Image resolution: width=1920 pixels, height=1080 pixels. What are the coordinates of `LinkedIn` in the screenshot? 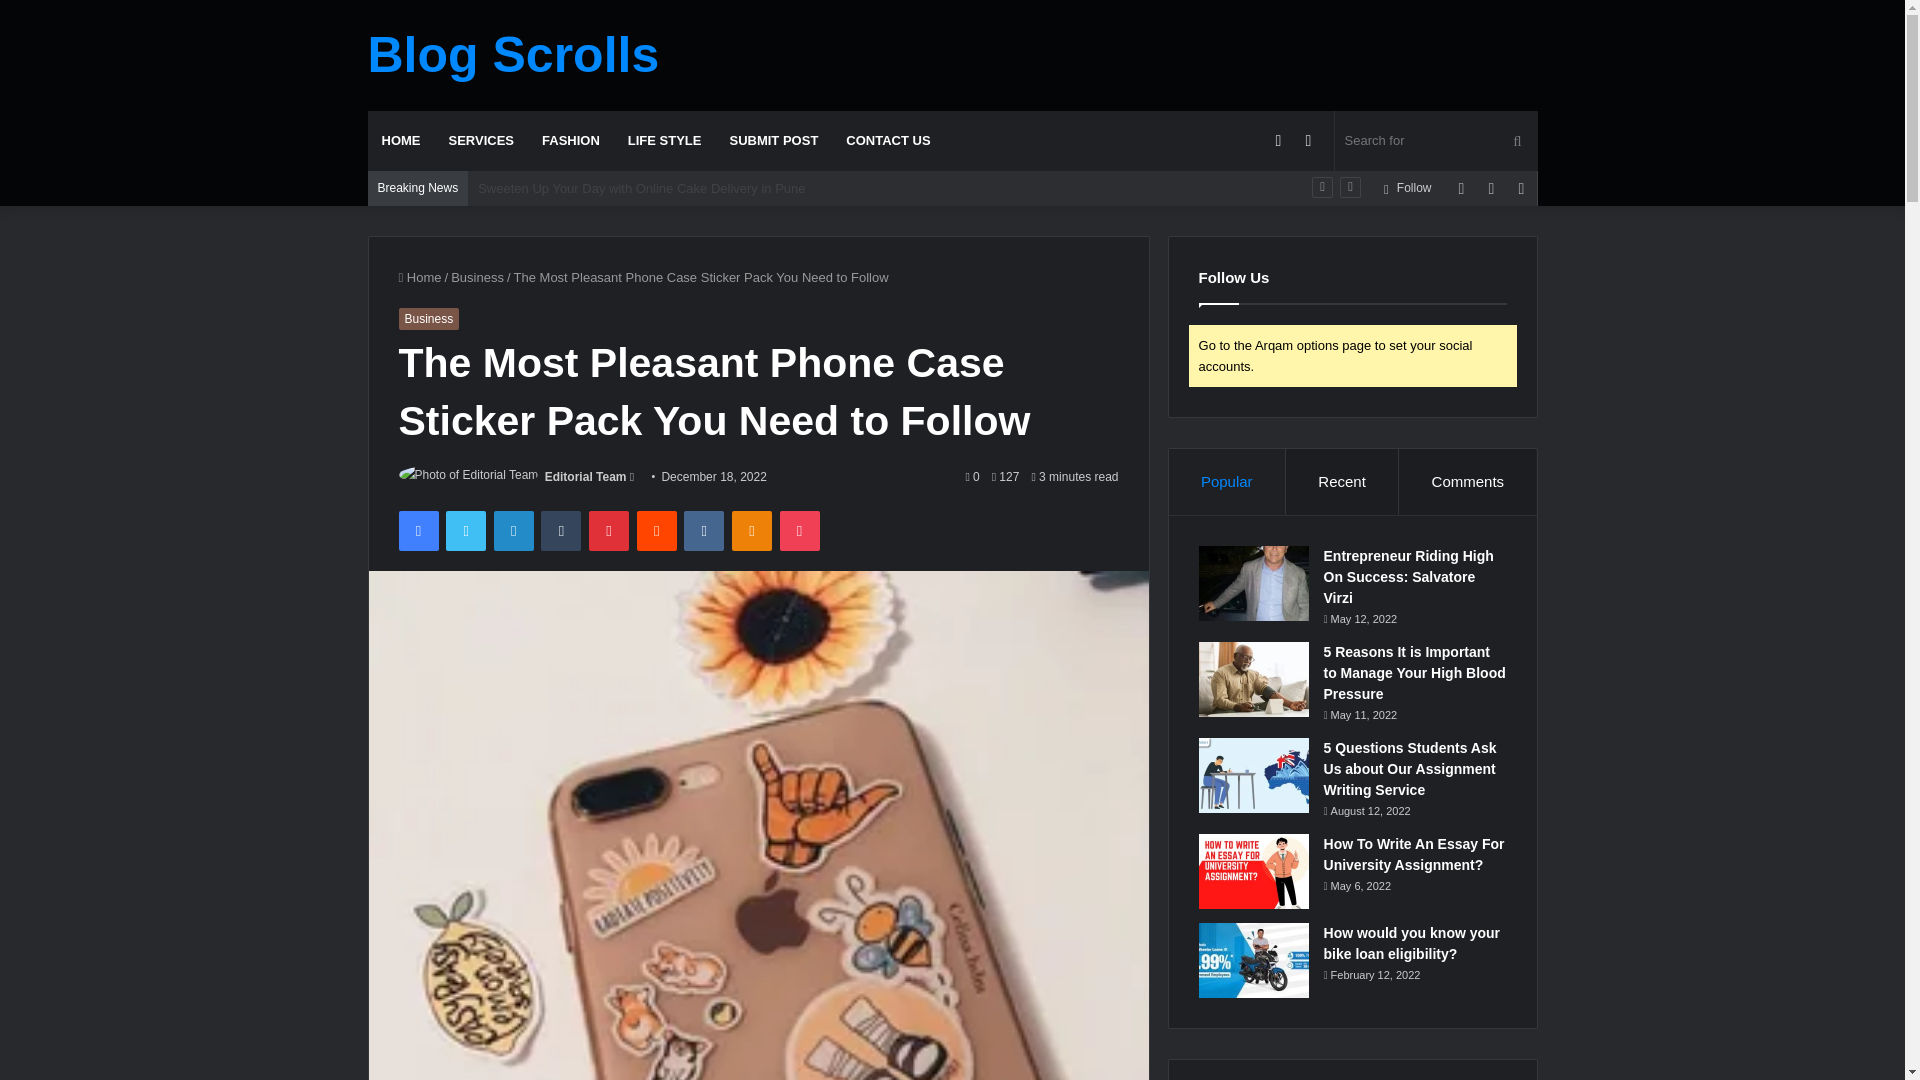 It's located at (513, 530).